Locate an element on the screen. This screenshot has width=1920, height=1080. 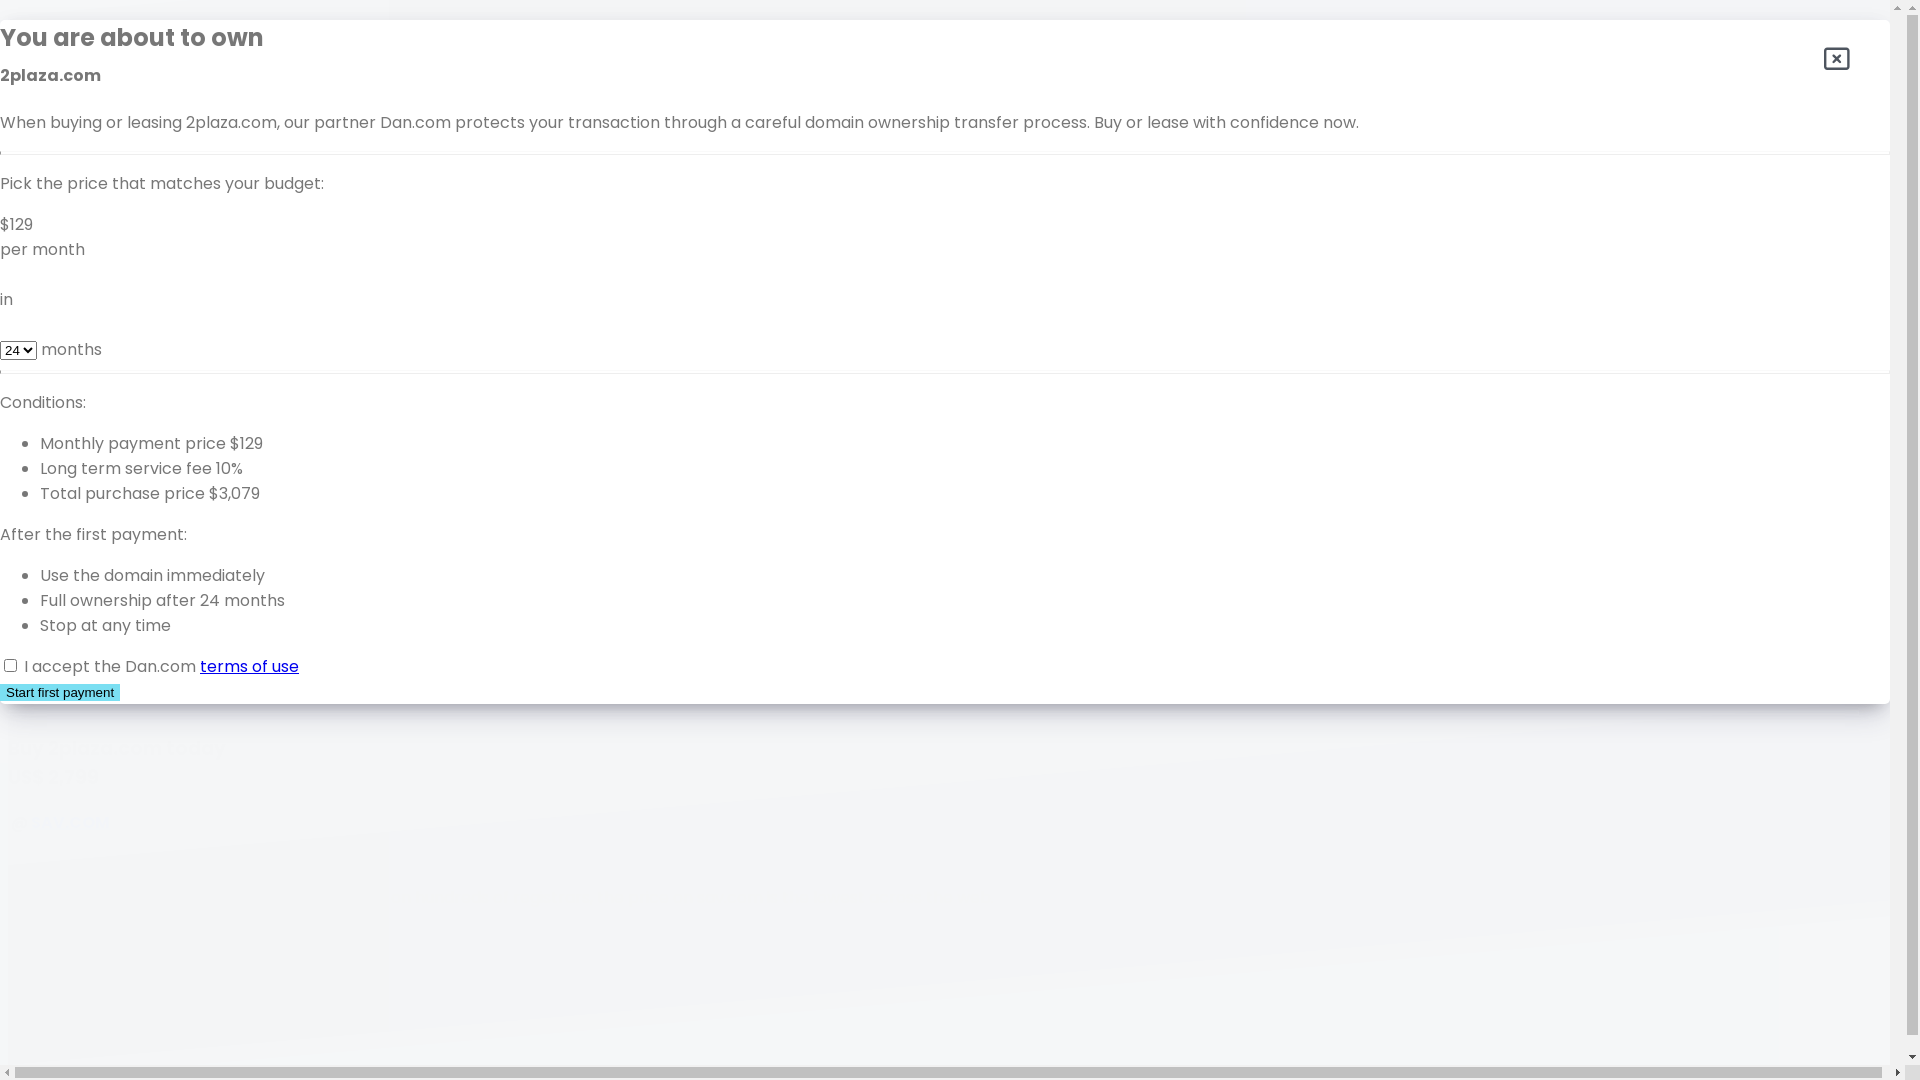
German is located at coordinates (121, 104).